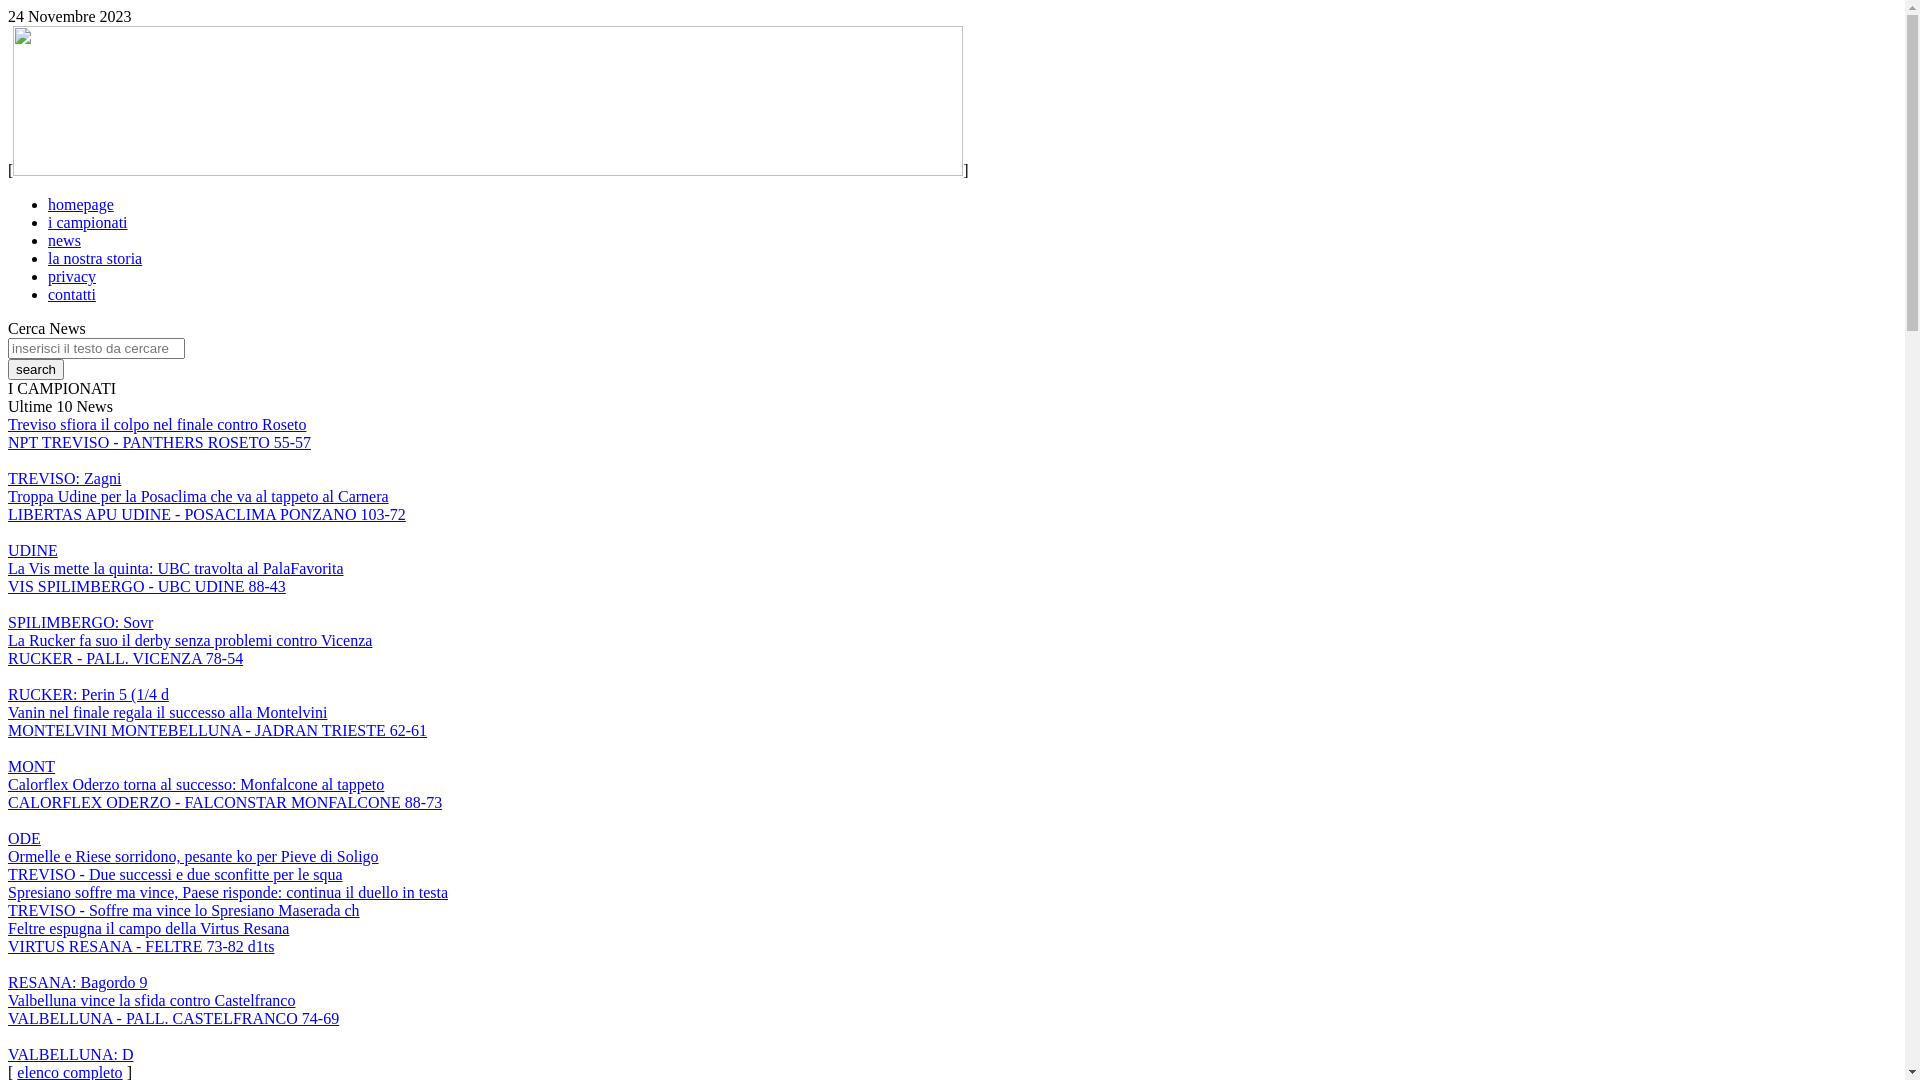  What do you see at coordinates (64, 240) in the screenshot?
I see `news` at bounding box center [64, 240].